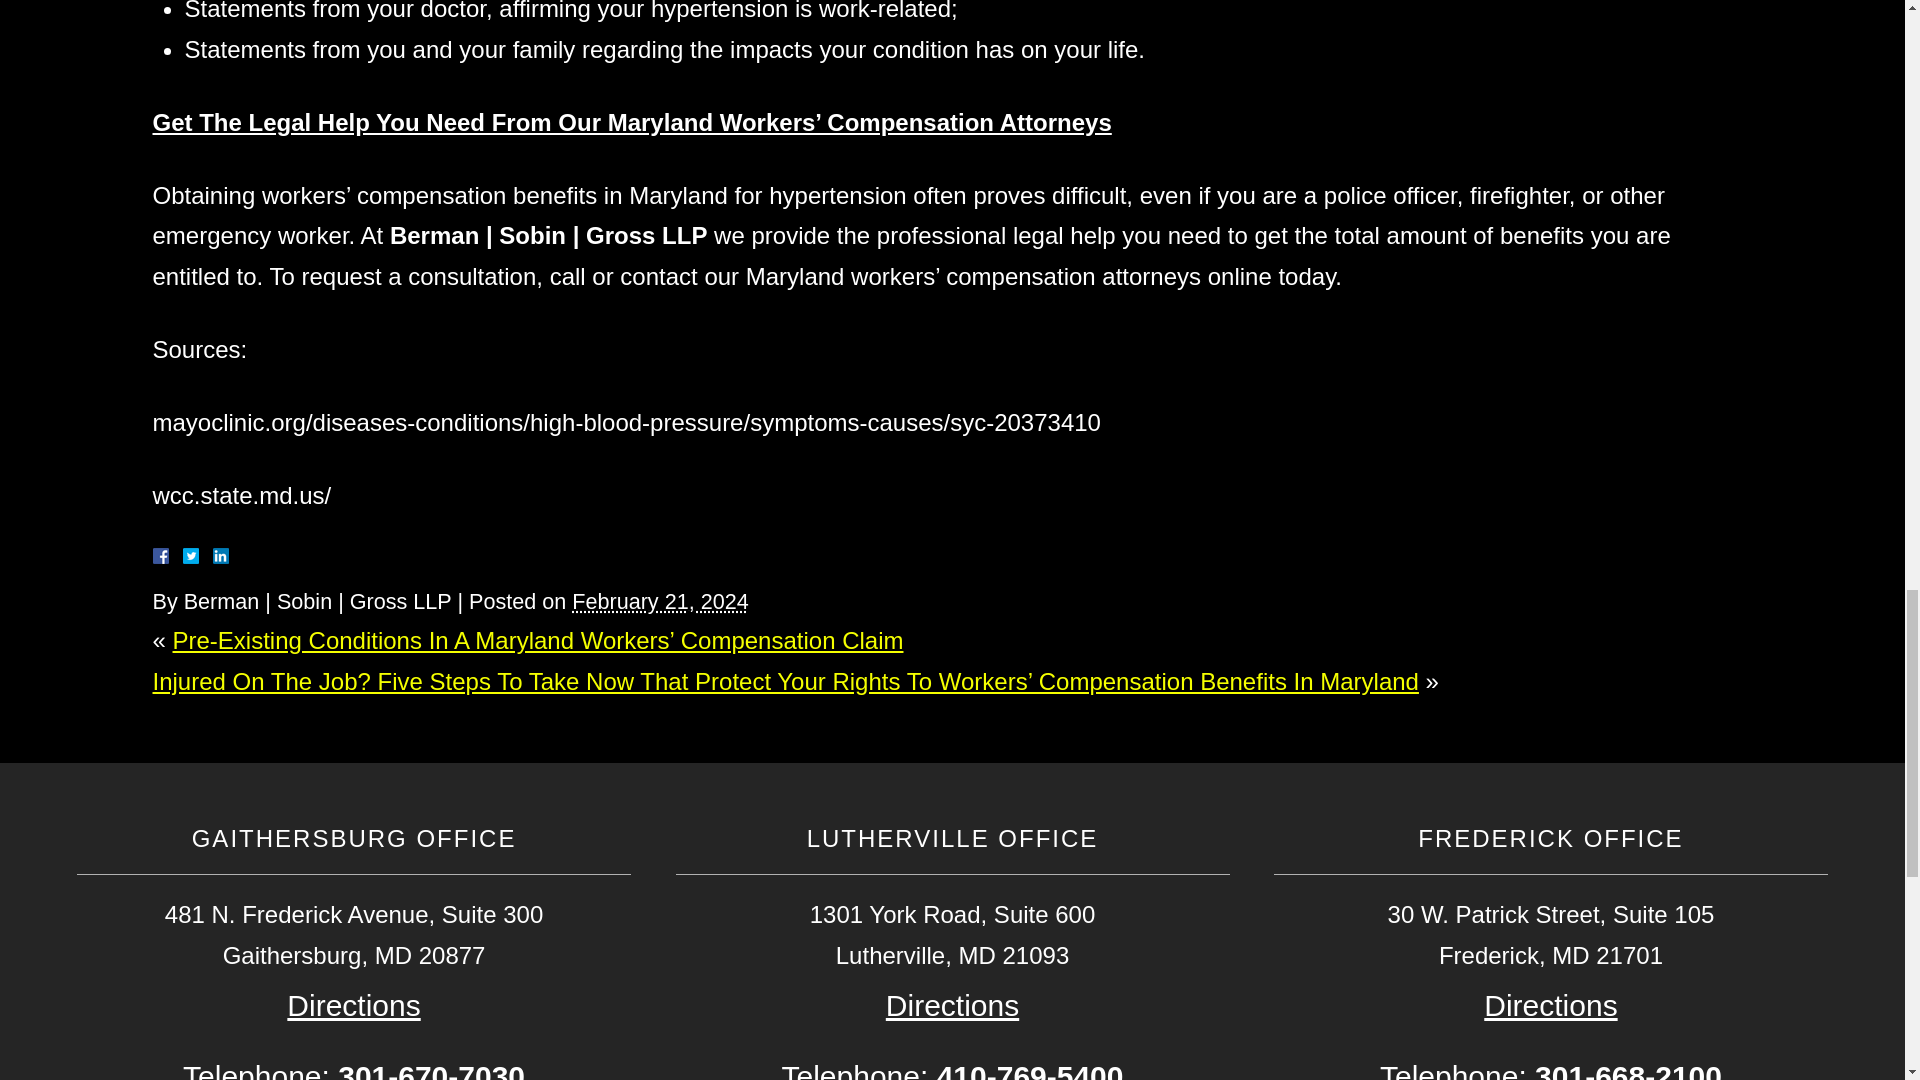  I want to click on Facebook, so click(183, 555).